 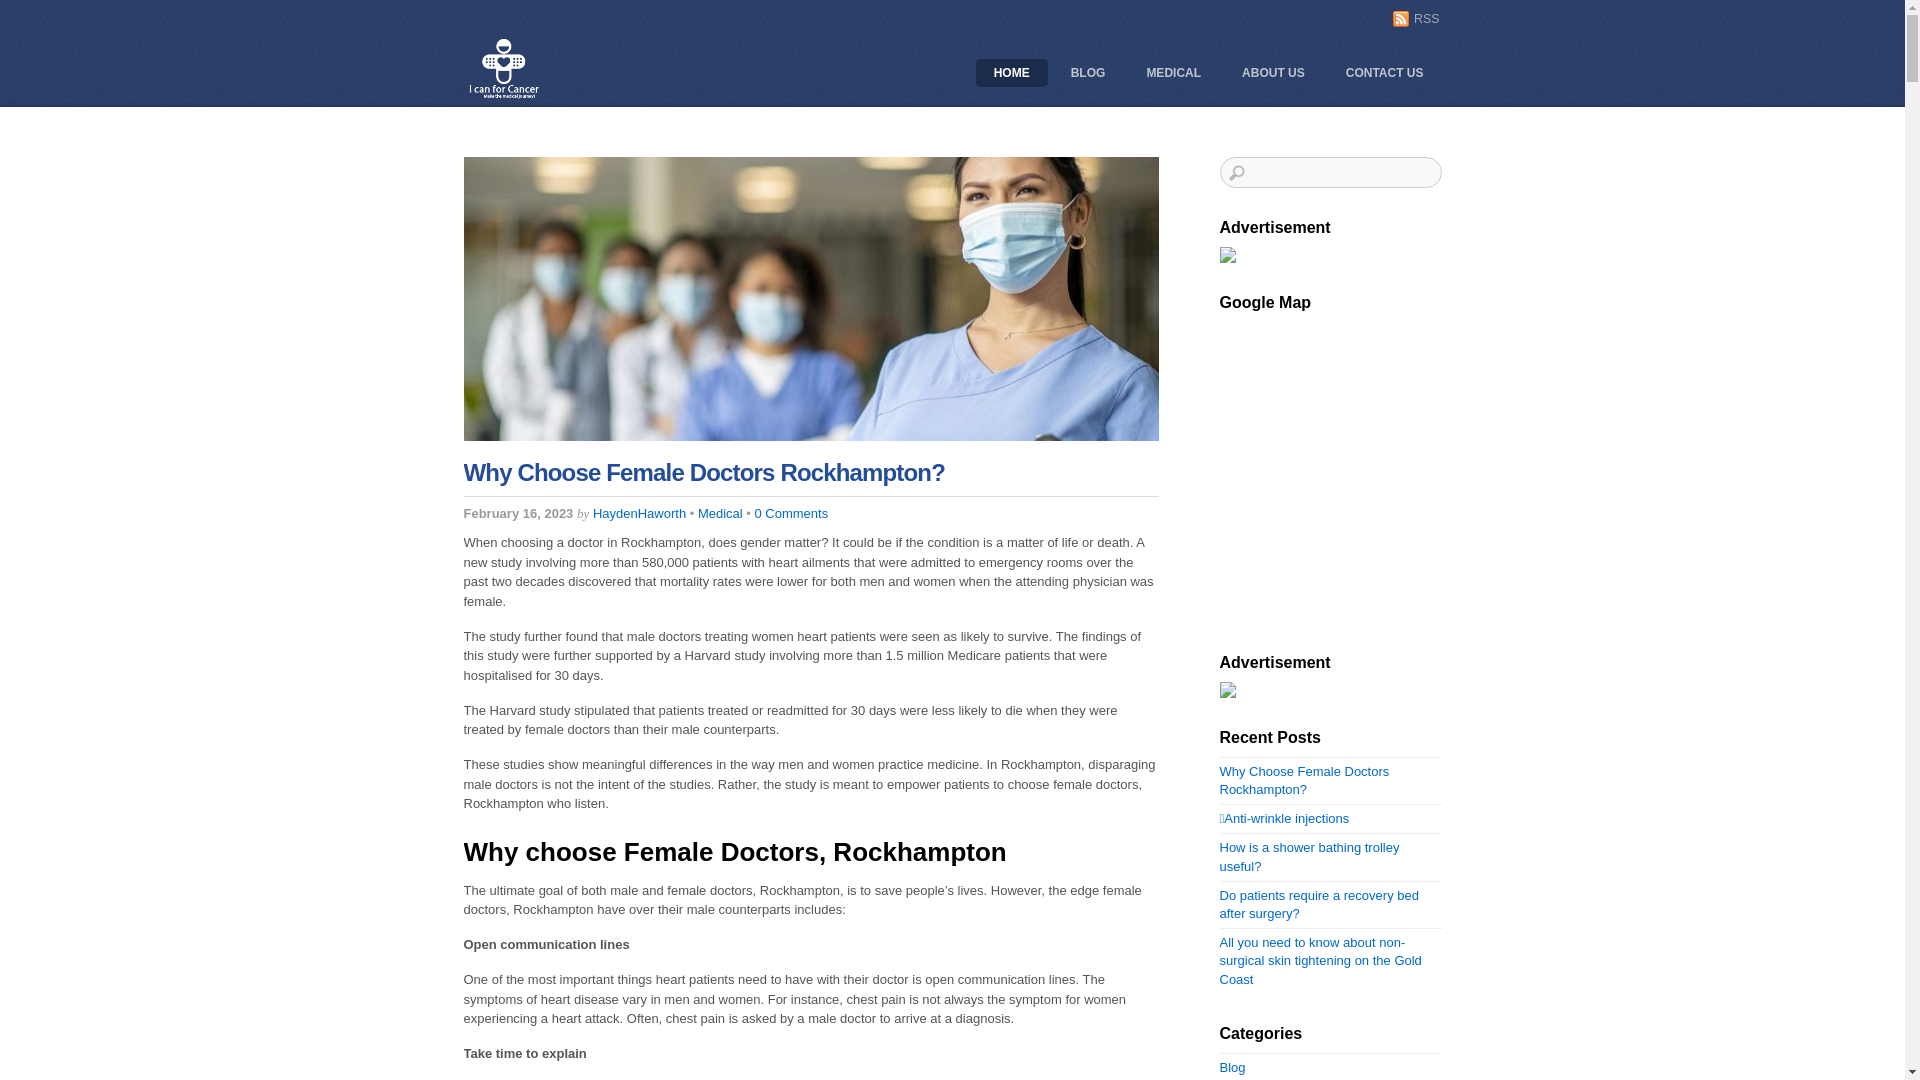 I want to click on I can for Cancer, so click(x=504, y=96).